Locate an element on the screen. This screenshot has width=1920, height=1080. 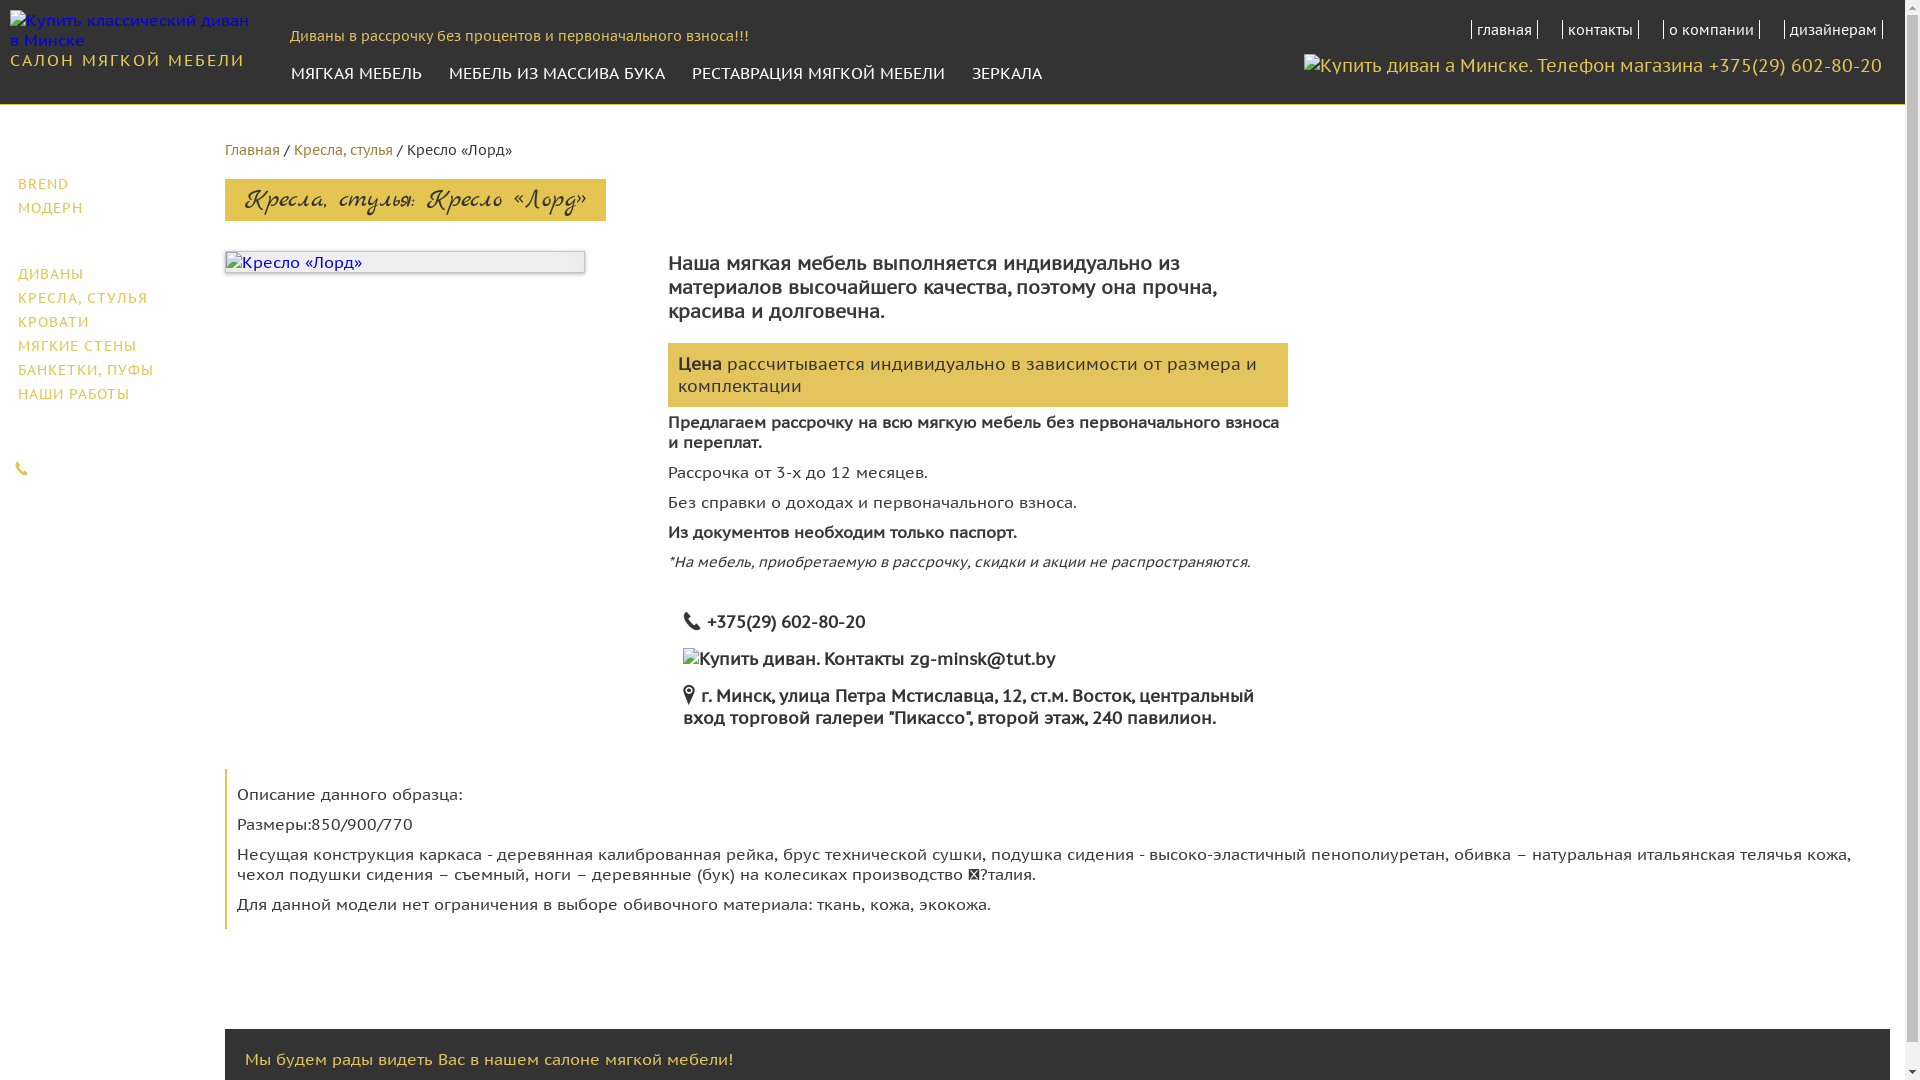
BREND is located at coordinates (105, 184).